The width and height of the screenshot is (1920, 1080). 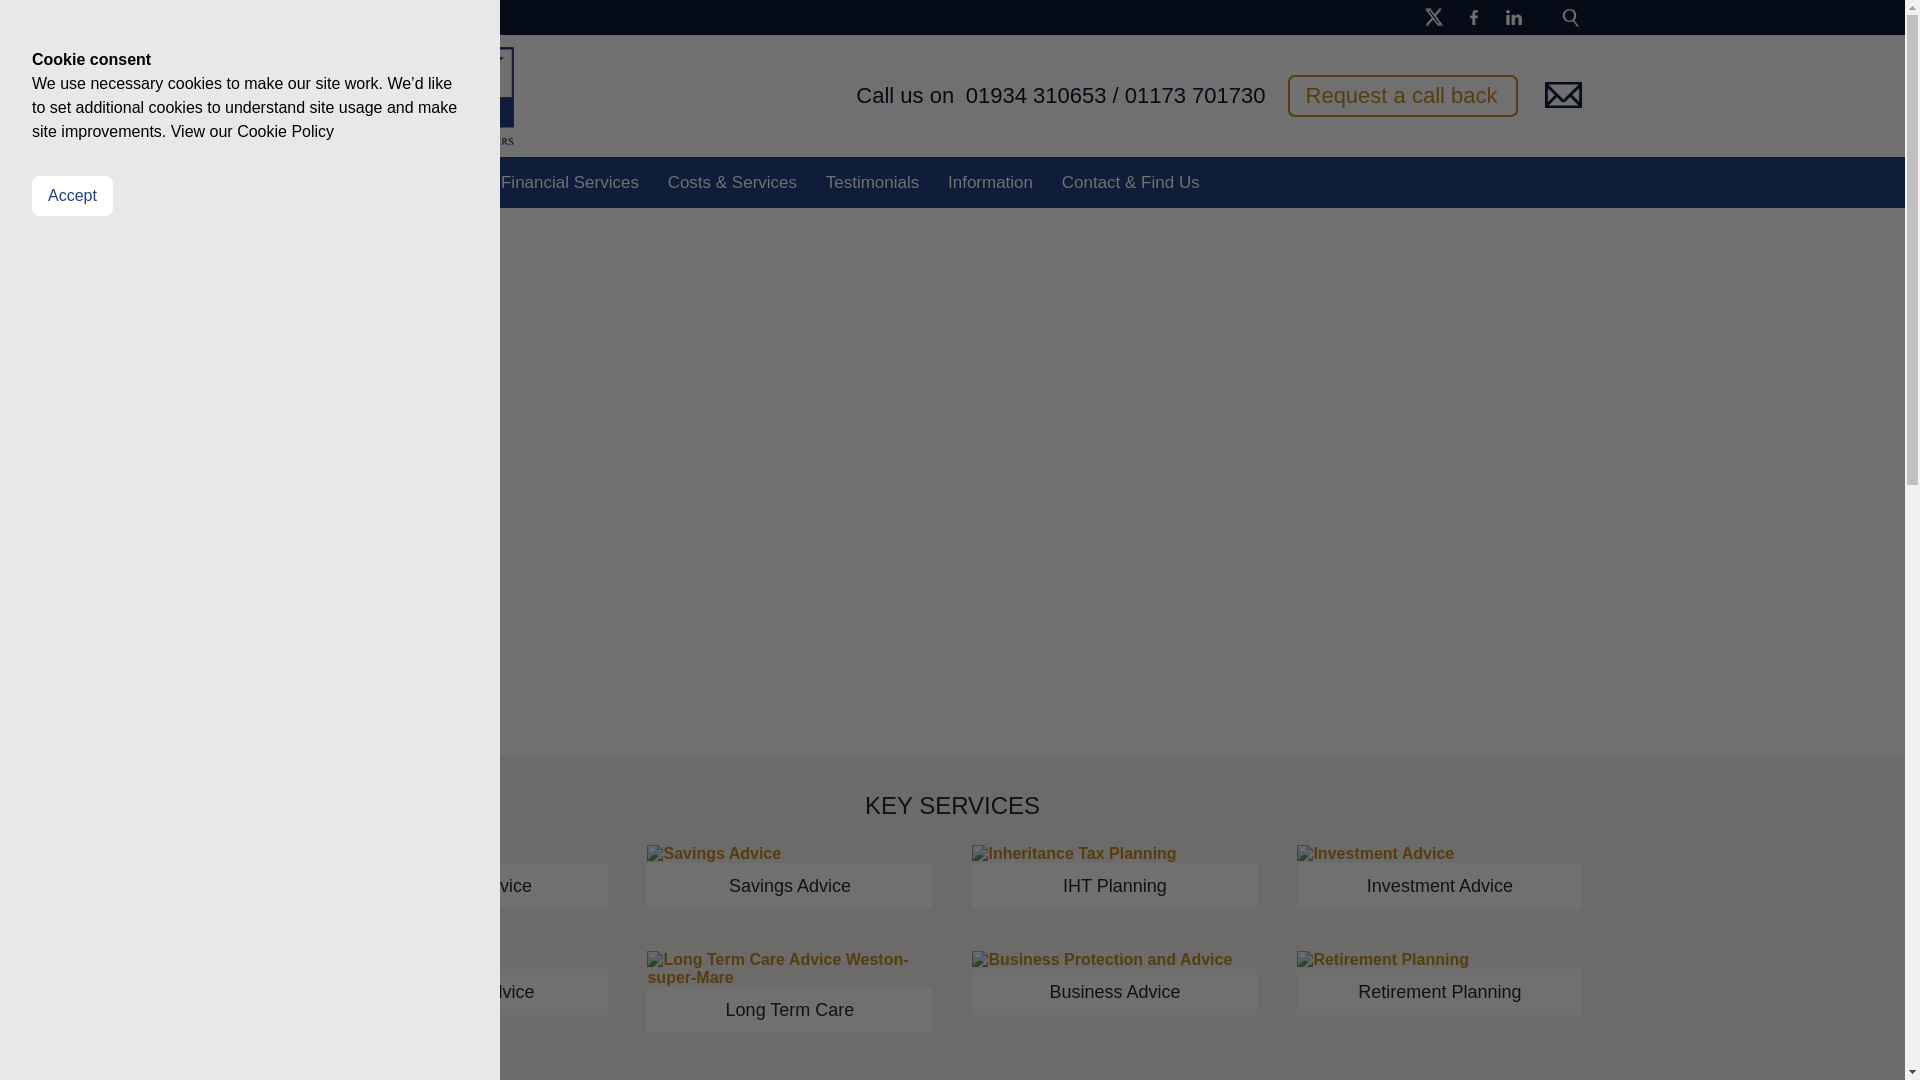 What do you see at coordinates (872, 182) in the screenshot?
I see `Testimonials` at bounding box center [872, 182].